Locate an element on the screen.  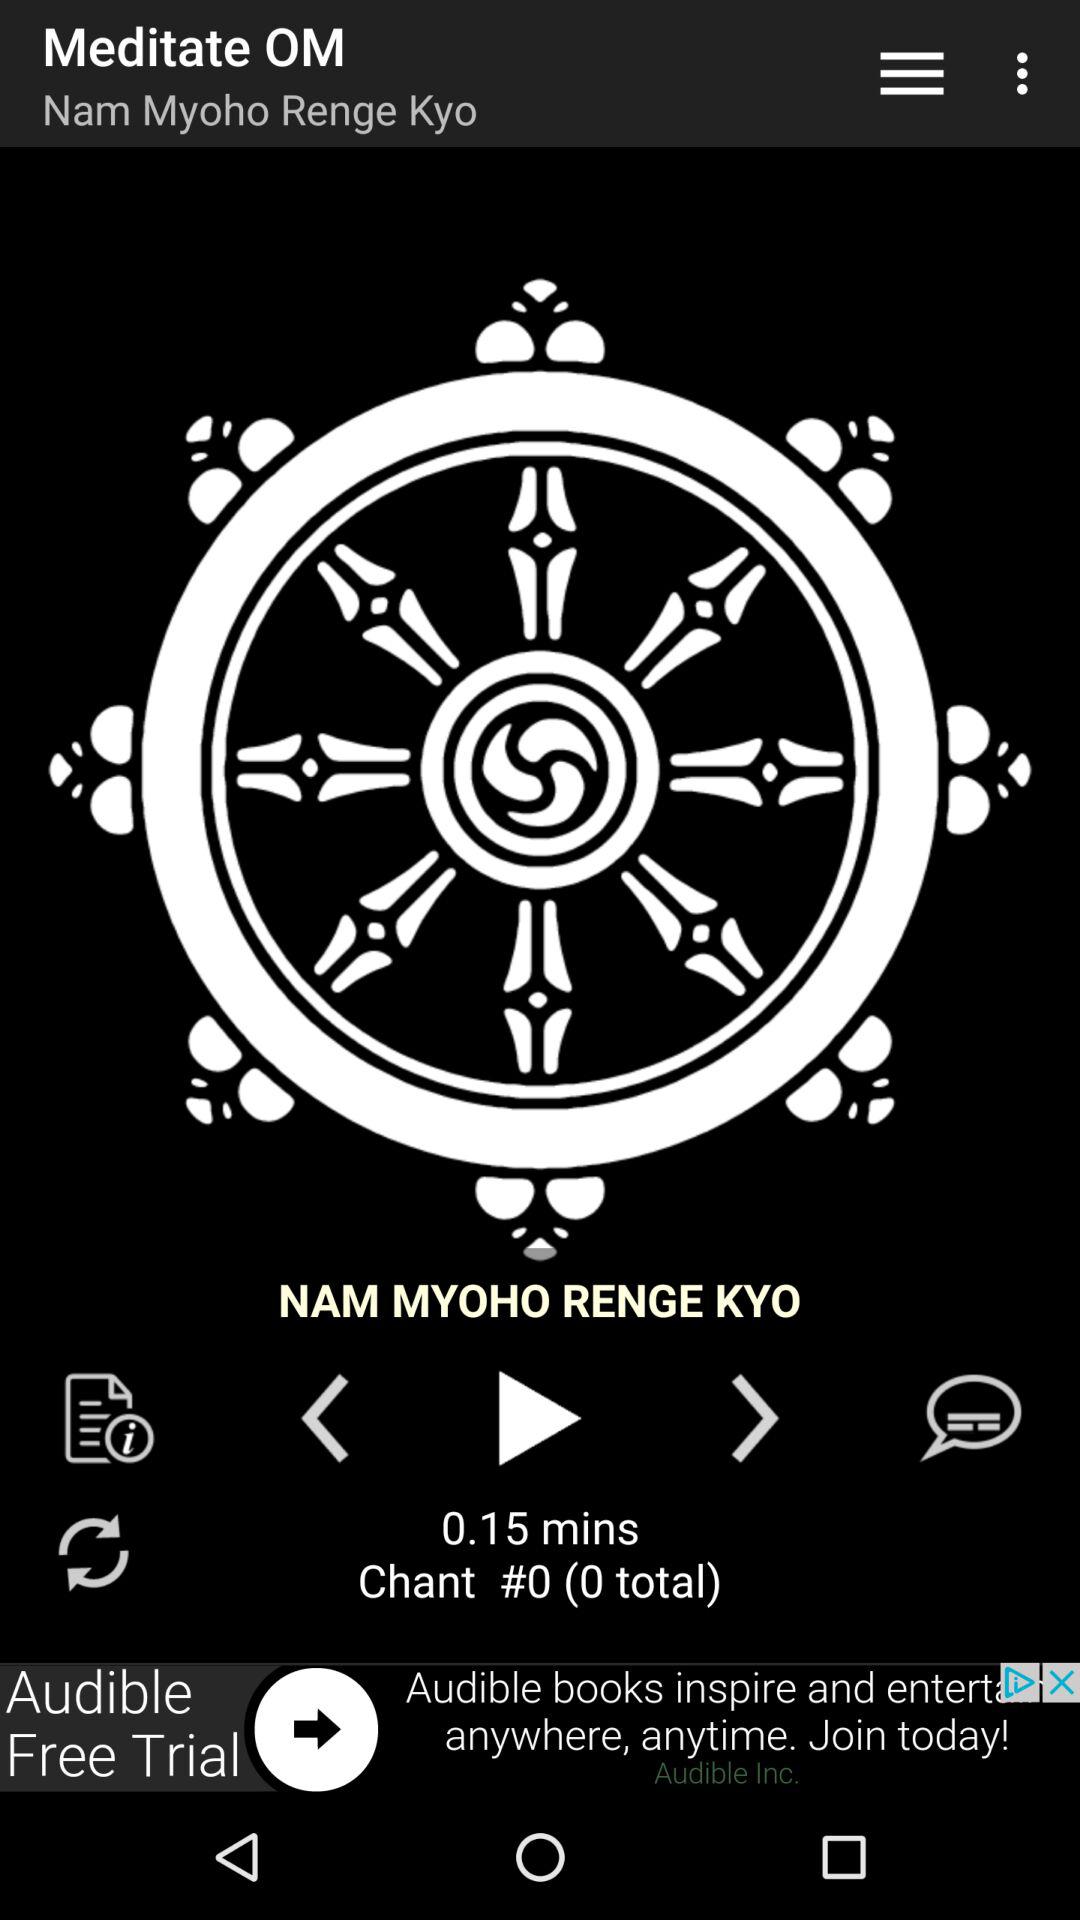
view the advertisement is located at coordinates (540, 1728).